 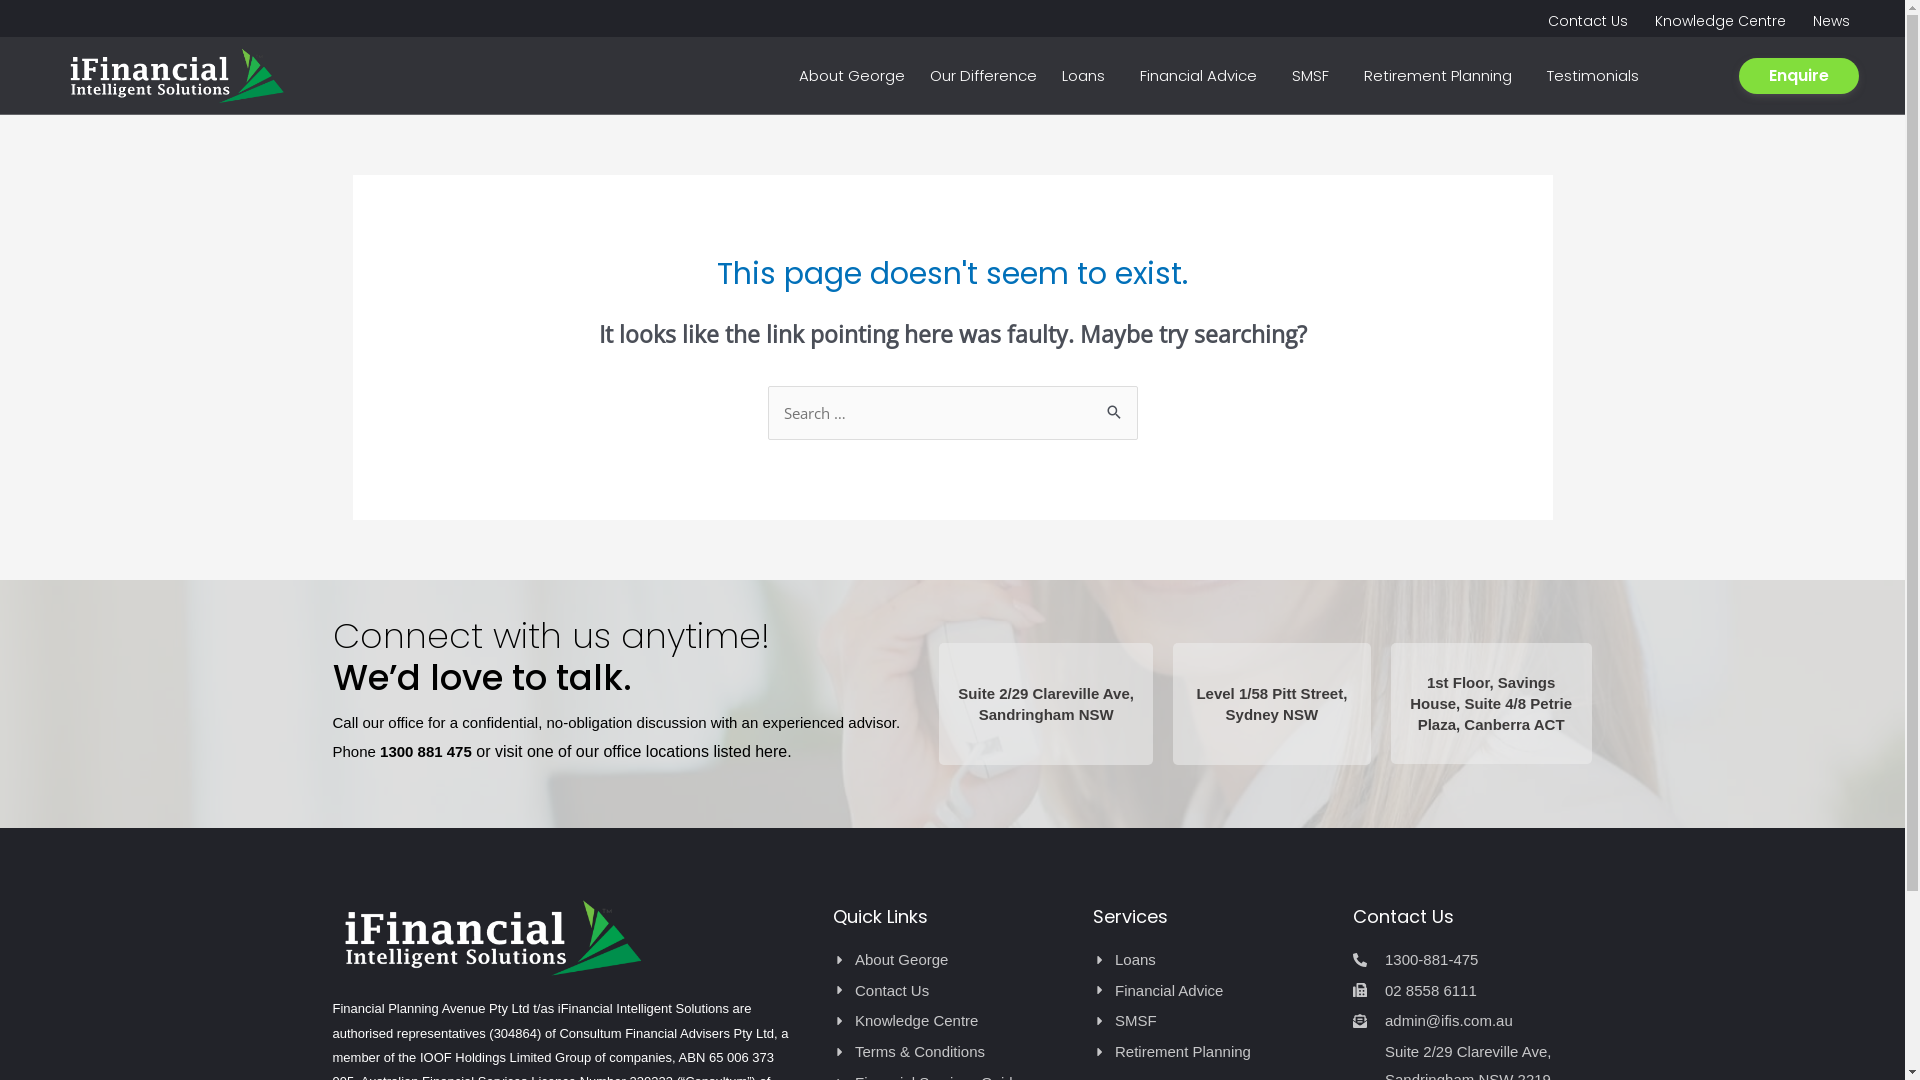 What do you see at coordinates (1212, 1052) in the screenshot?
I see `Retirement Planning` at bounding box center [1212, 1052].